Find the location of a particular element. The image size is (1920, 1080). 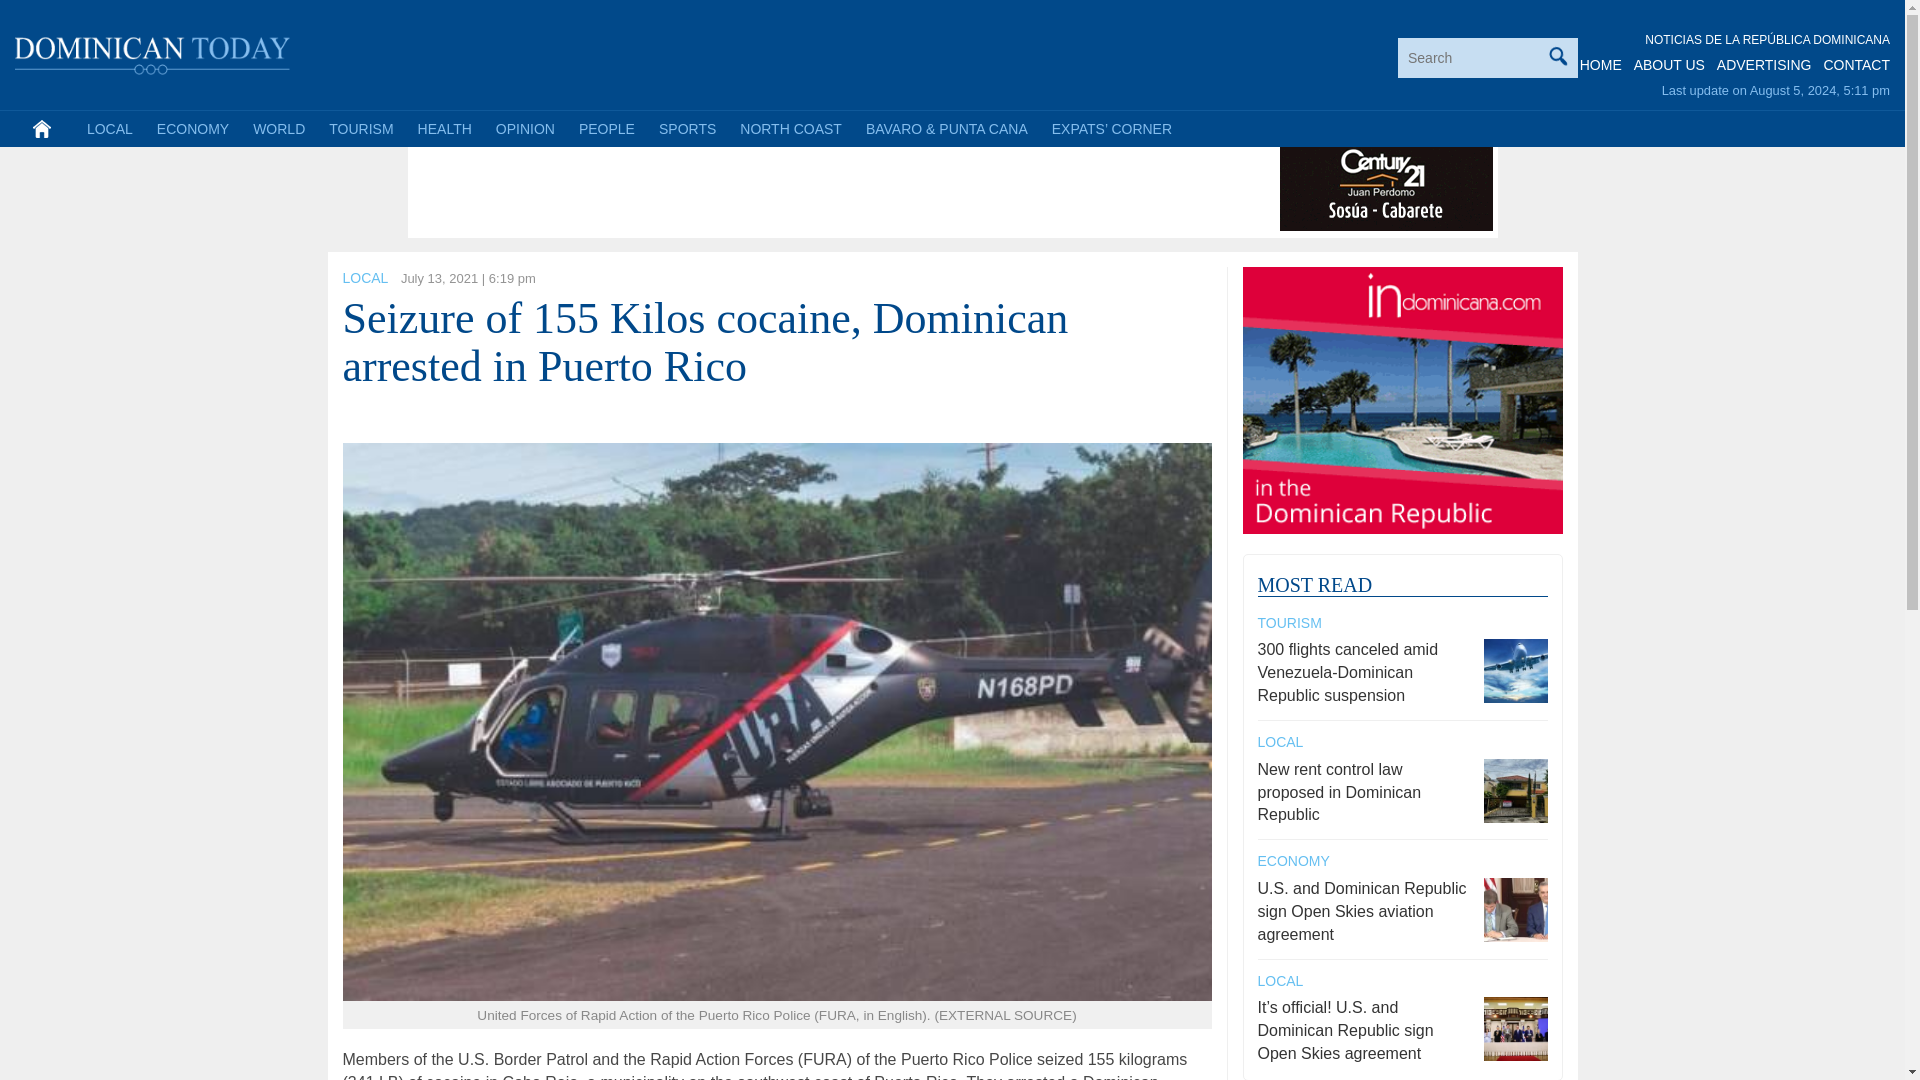

TOURISM is located at coordinates (360, 128).